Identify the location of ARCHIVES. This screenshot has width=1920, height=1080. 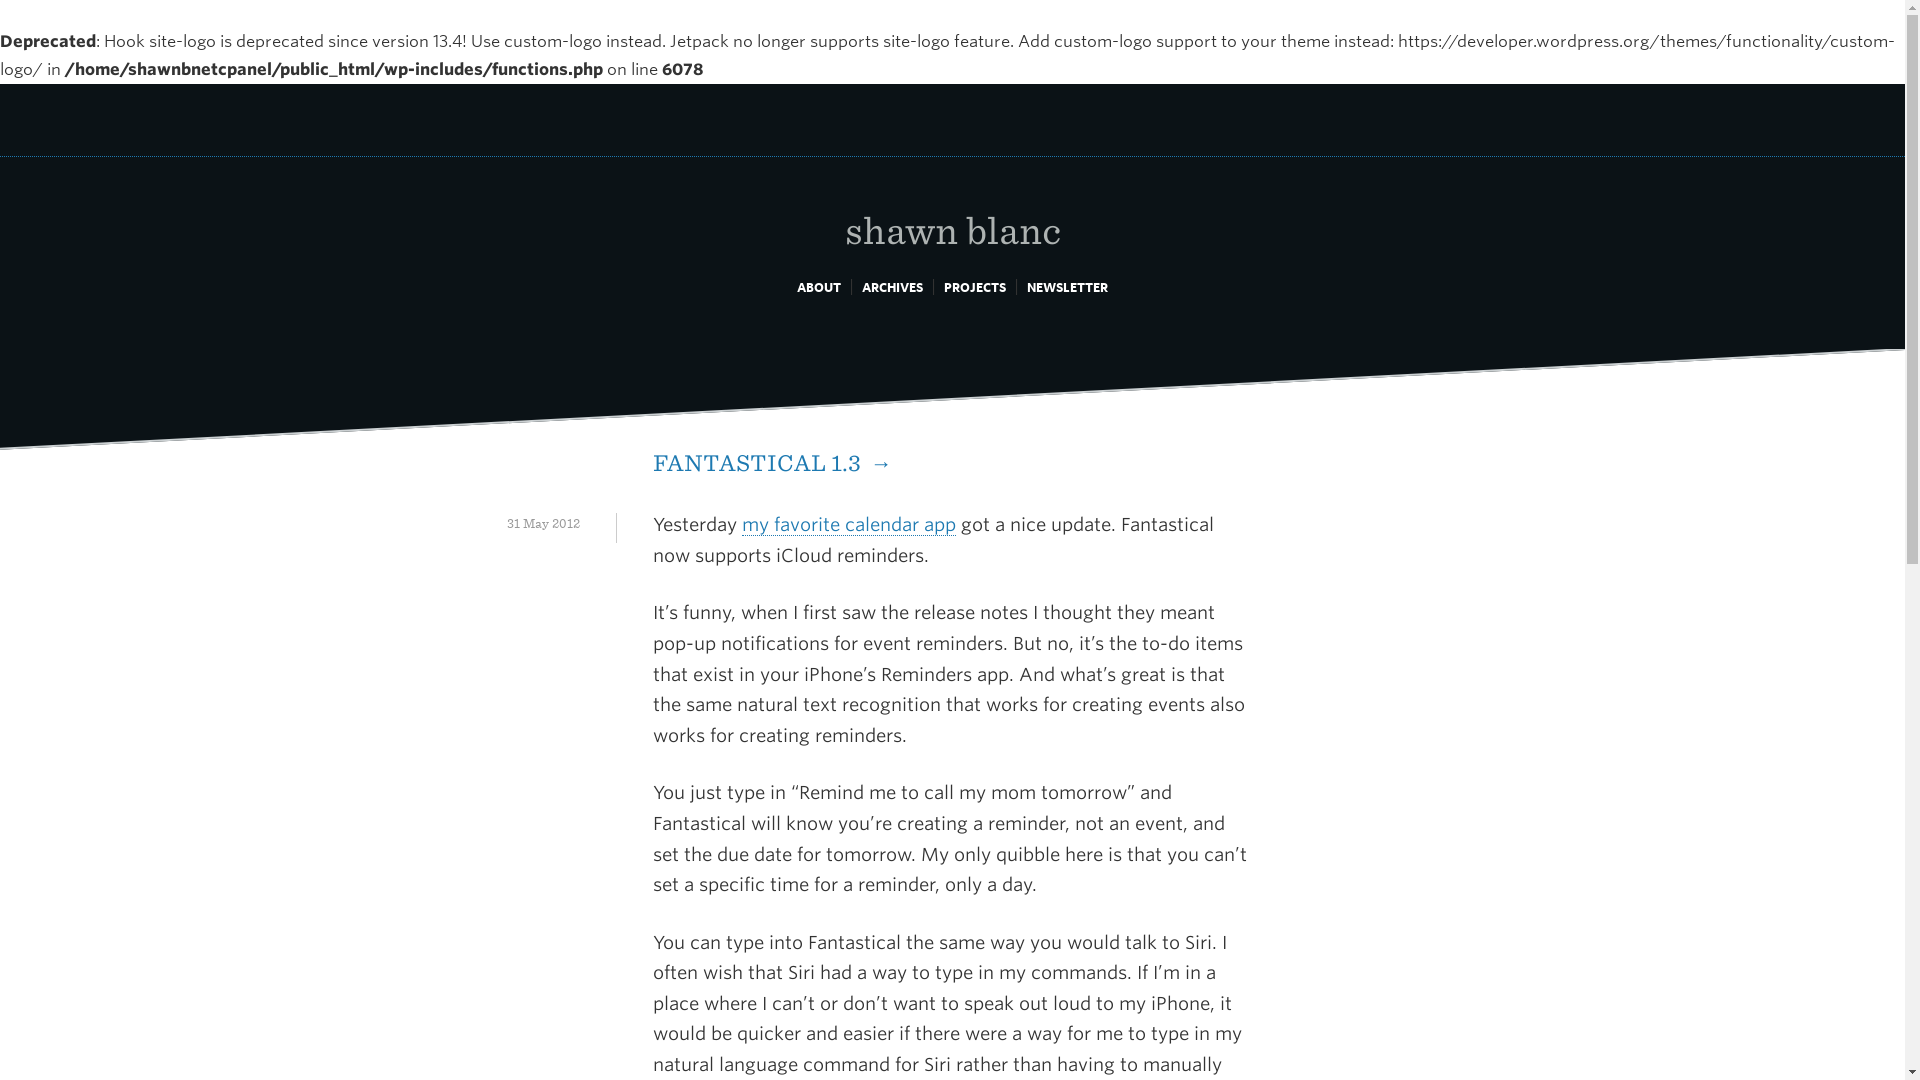
(892, 286).